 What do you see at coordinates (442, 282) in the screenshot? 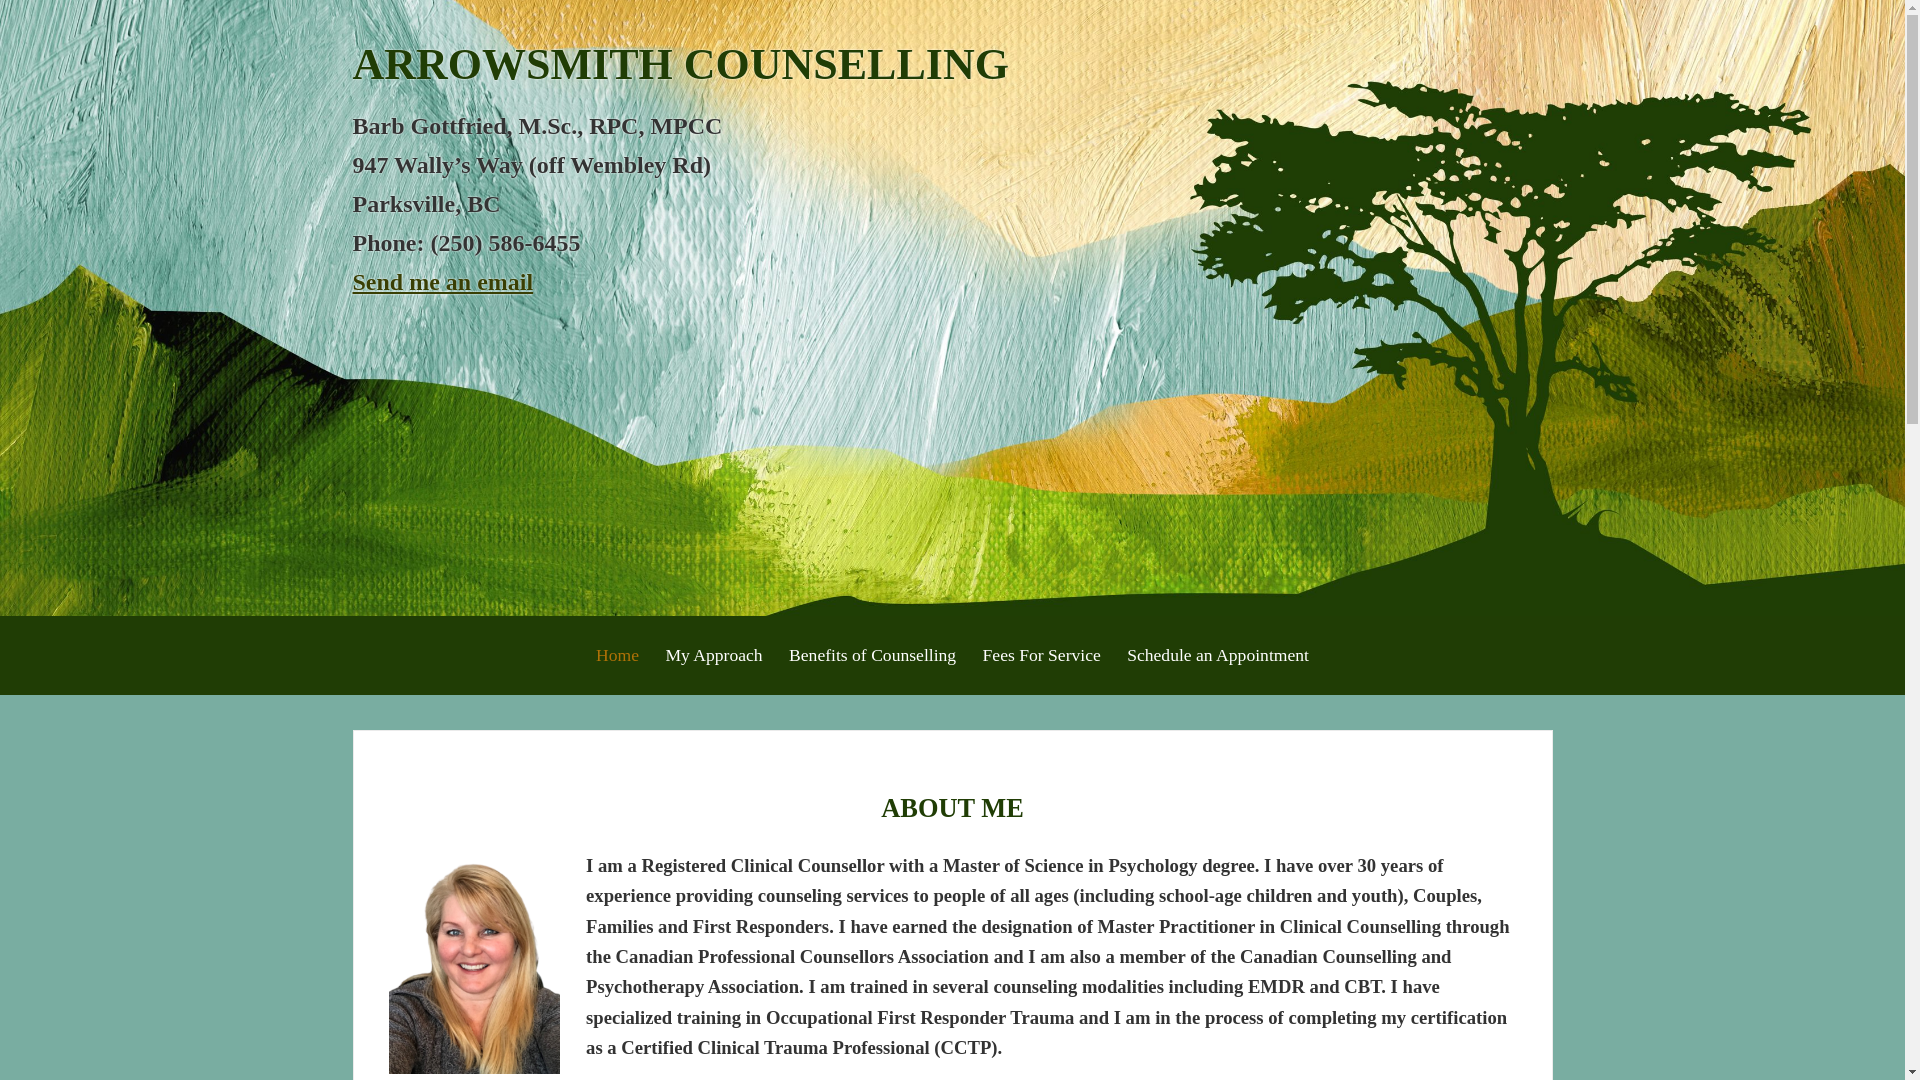
I see `Send me an email` at bounding box center [442, 282].